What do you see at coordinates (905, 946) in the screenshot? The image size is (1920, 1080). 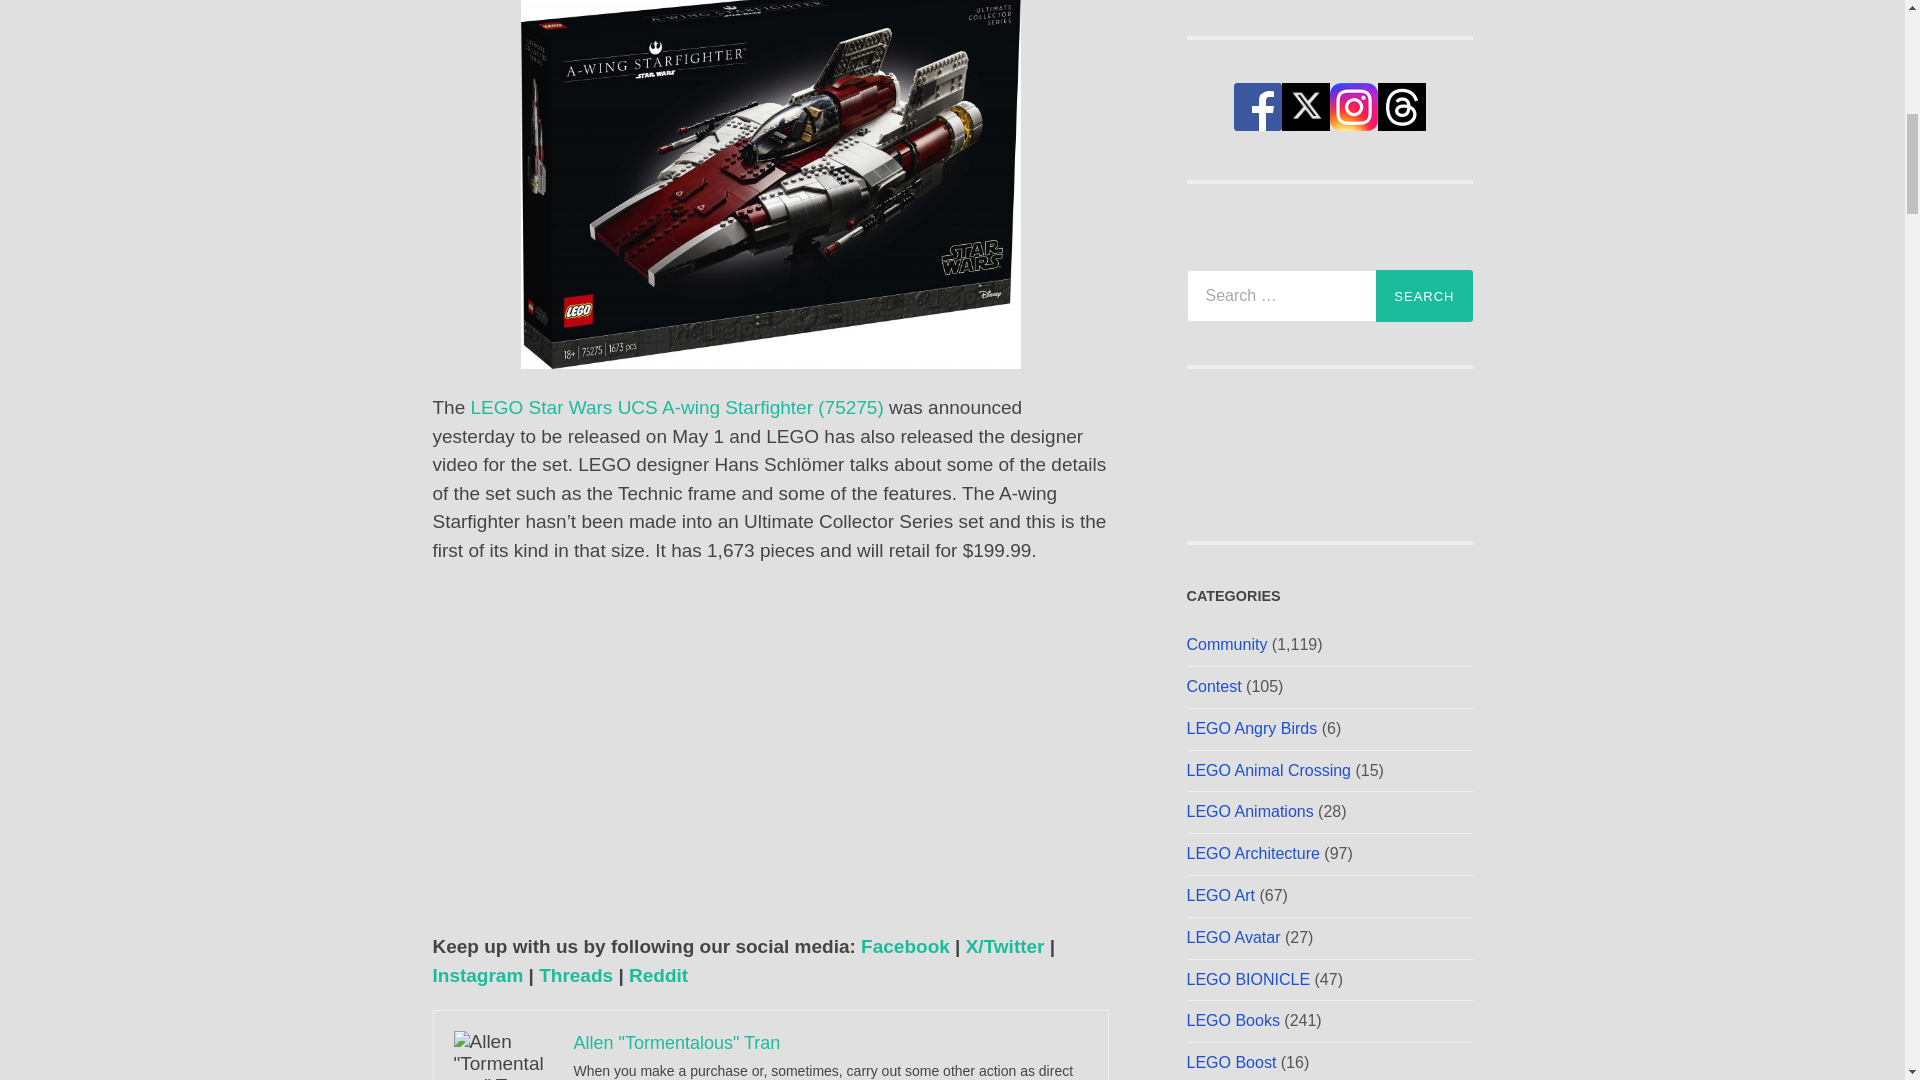 I see `Facebook` at bounding box center [905, 946].